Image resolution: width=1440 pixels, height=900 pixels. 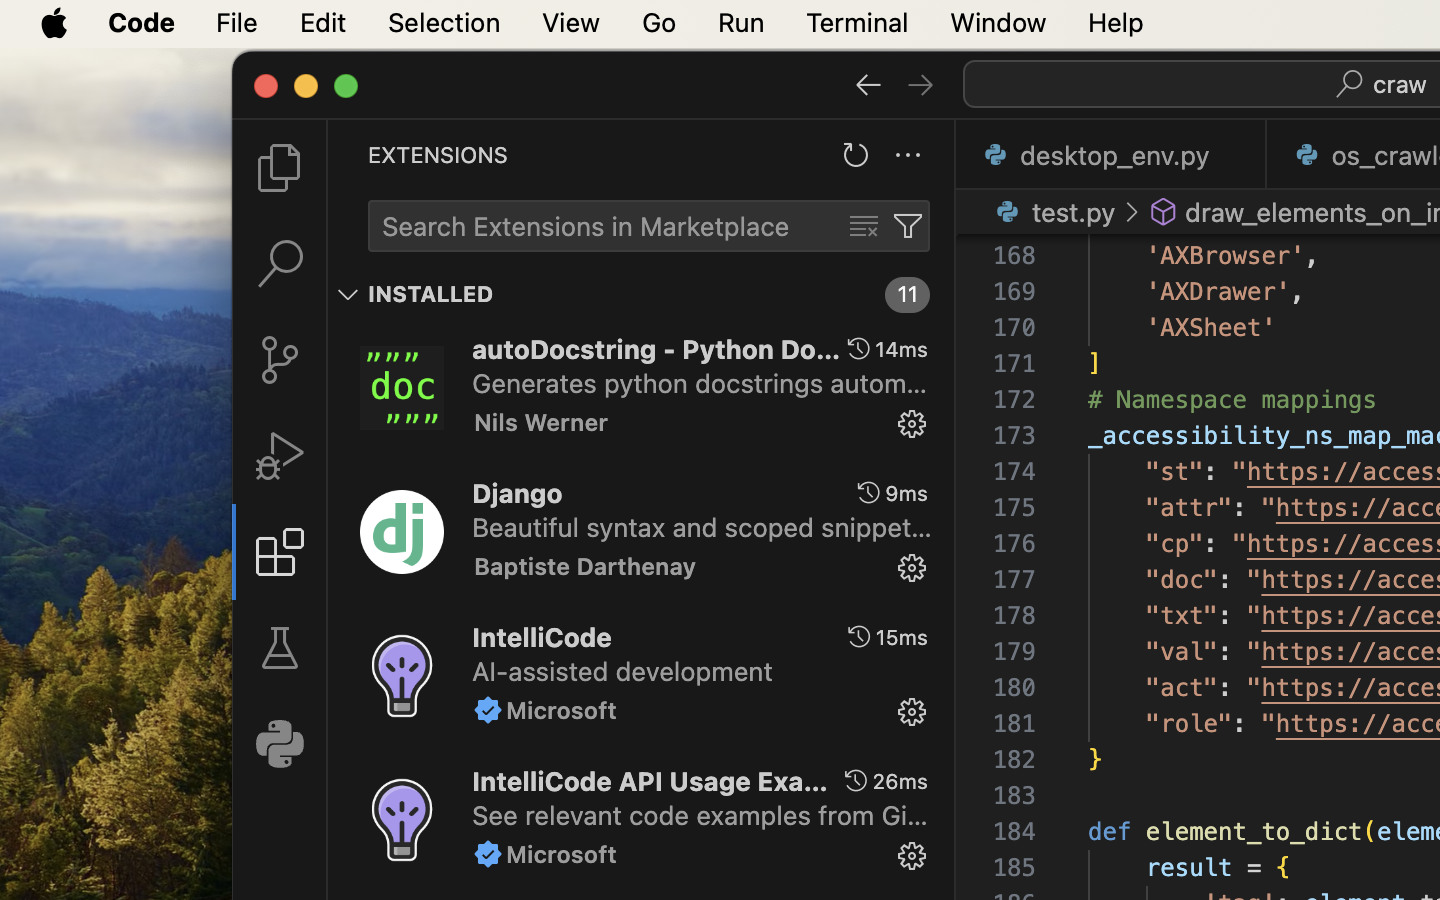 I want to click on 1 , so click(x=280, y=552).